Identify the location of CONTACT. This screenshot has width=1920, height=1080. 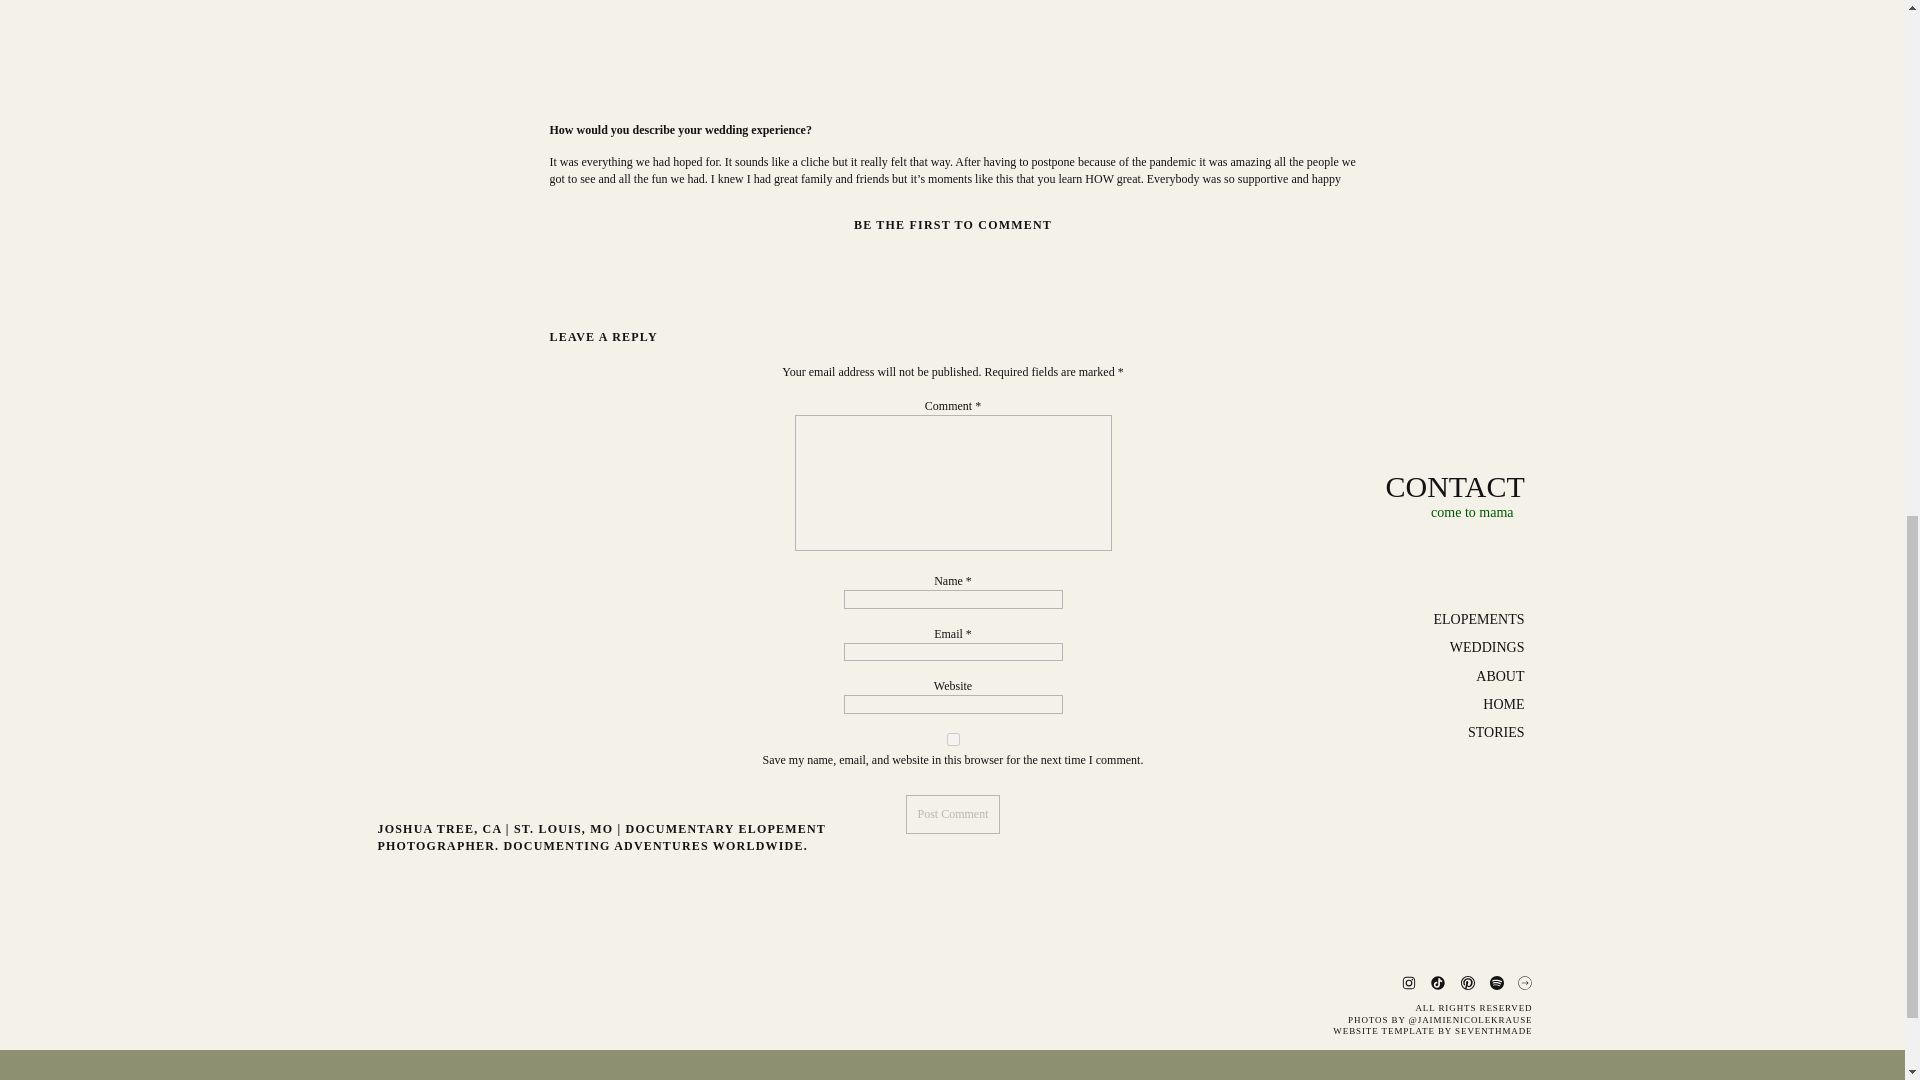
(1455, 481).